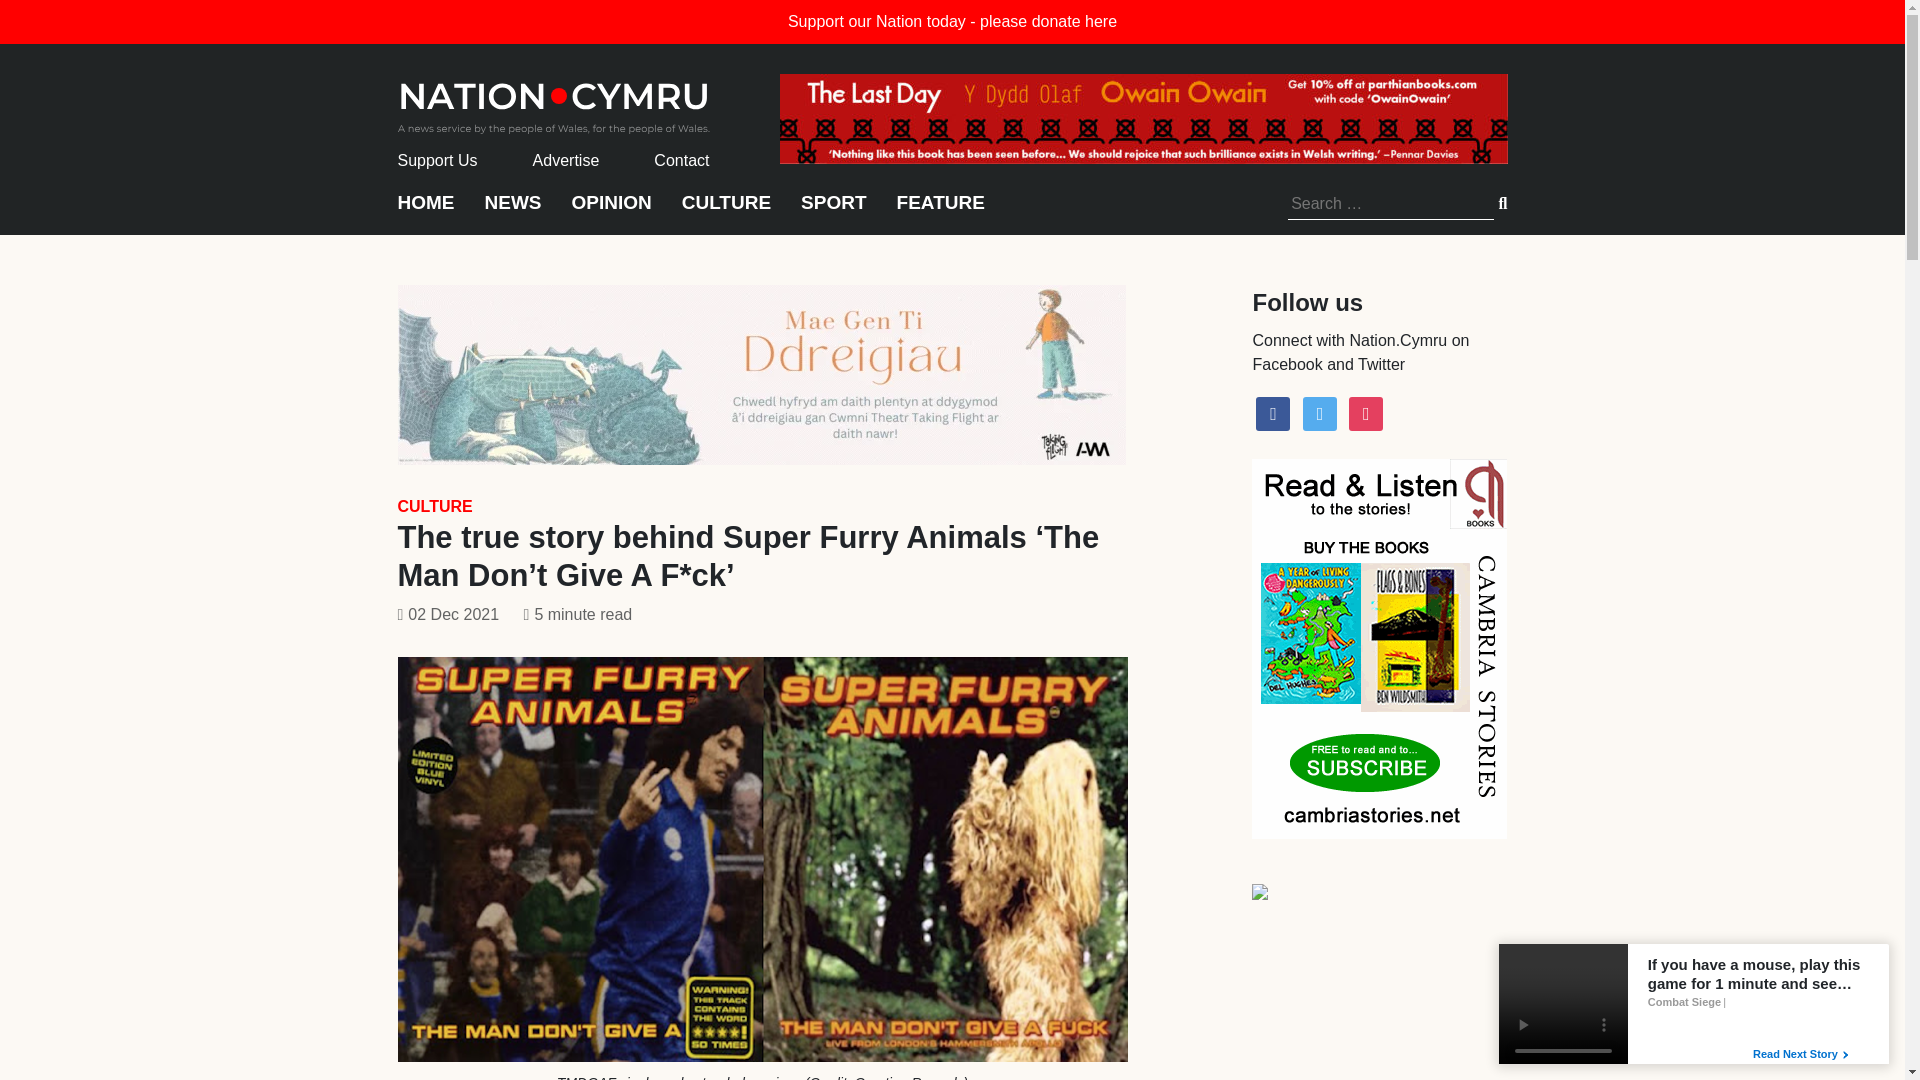 The image size is (1920, 1080). I want to click on FEATURE, so click(940, 212).